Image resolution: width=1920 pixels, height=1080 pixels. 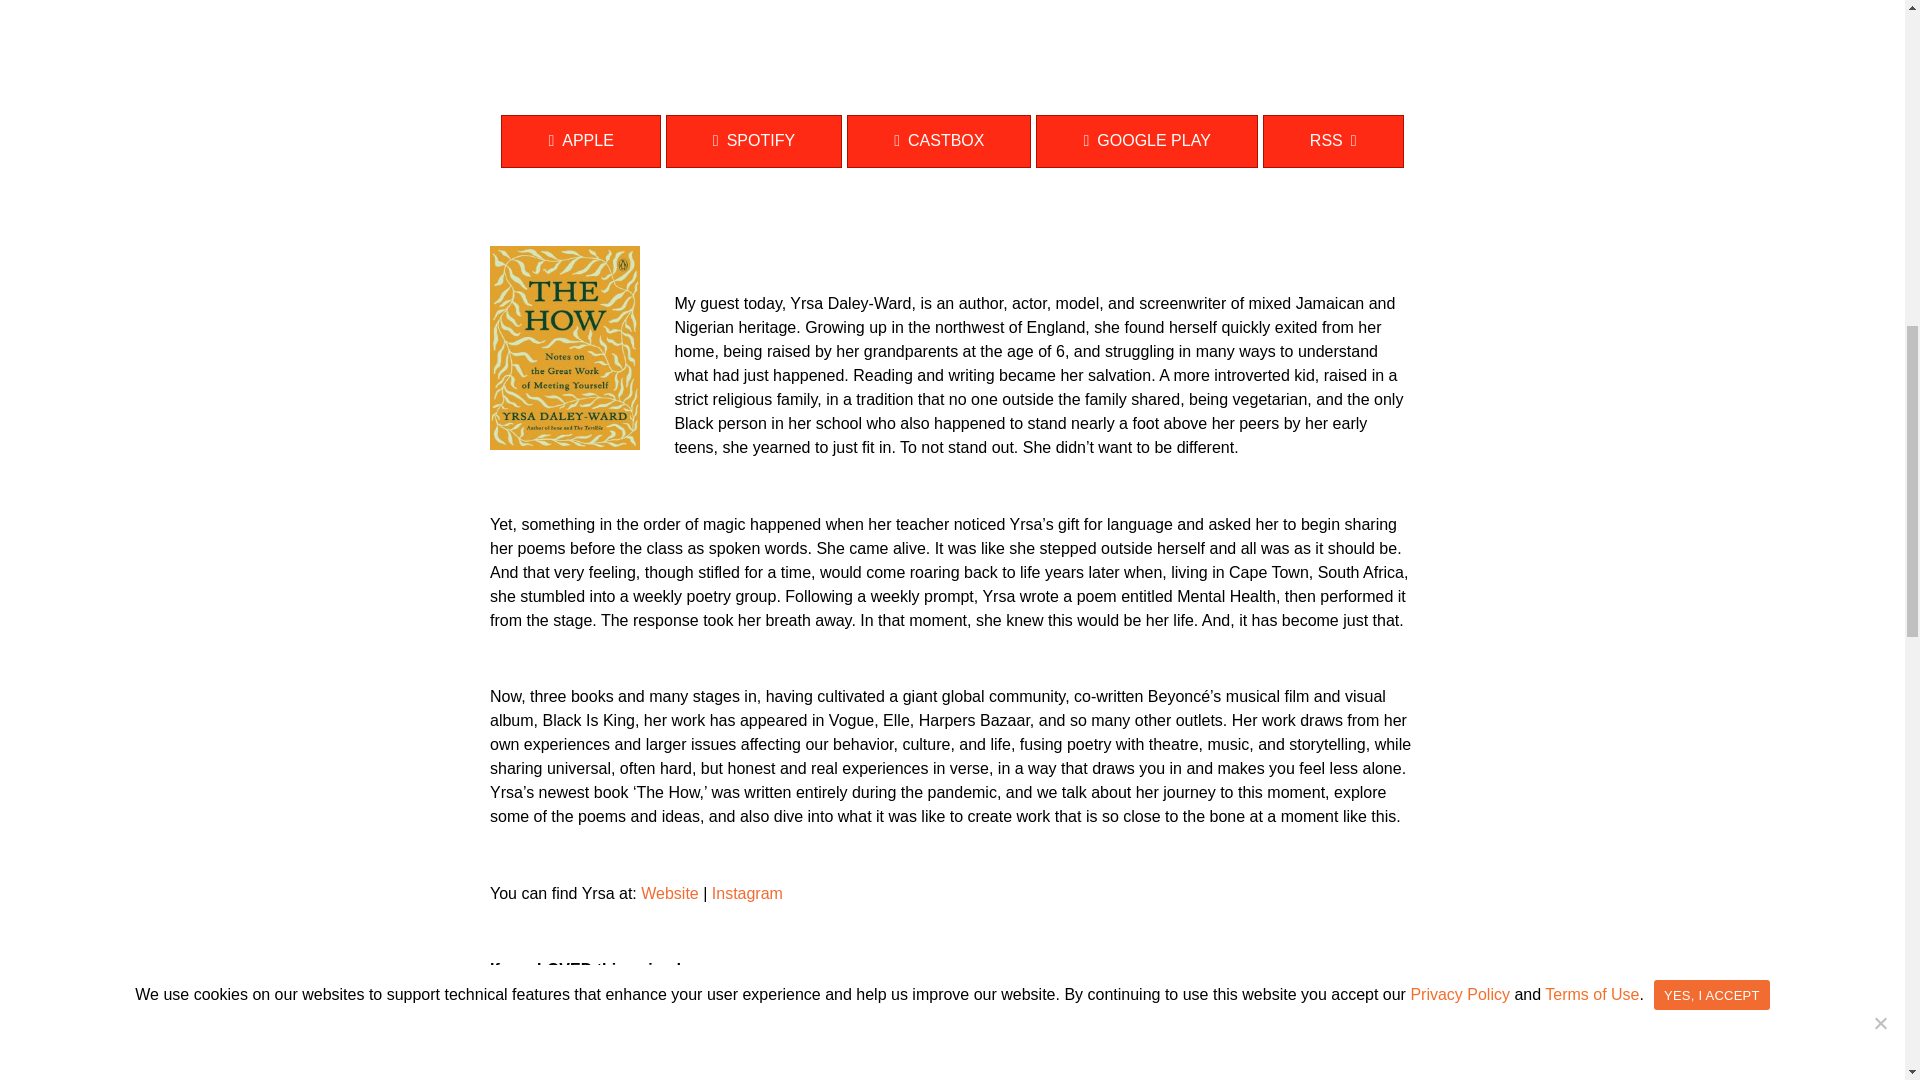 What do you see at coordinates (1333, 141) in the screenshot?
I see `RSS` at bounding box center [1333, 141].